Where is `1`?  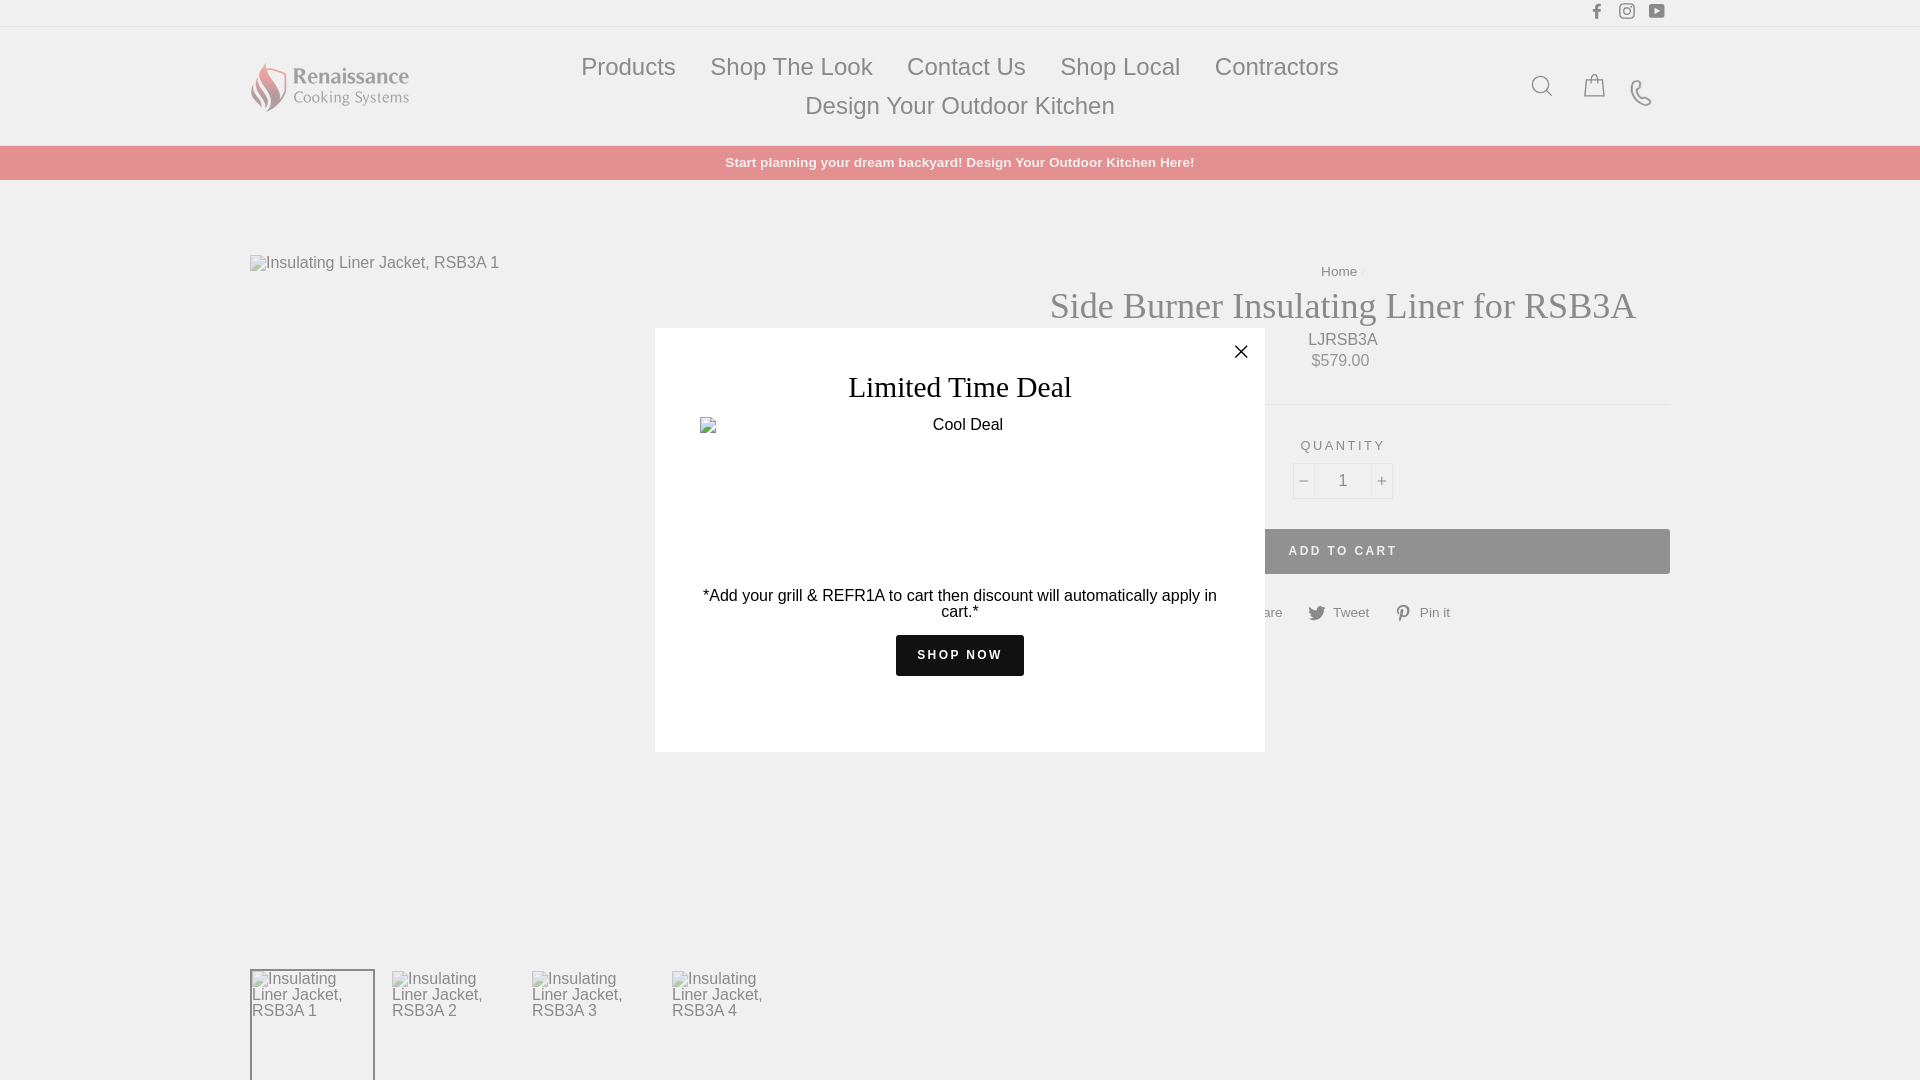
1 is located at coordinates (1343, 480).